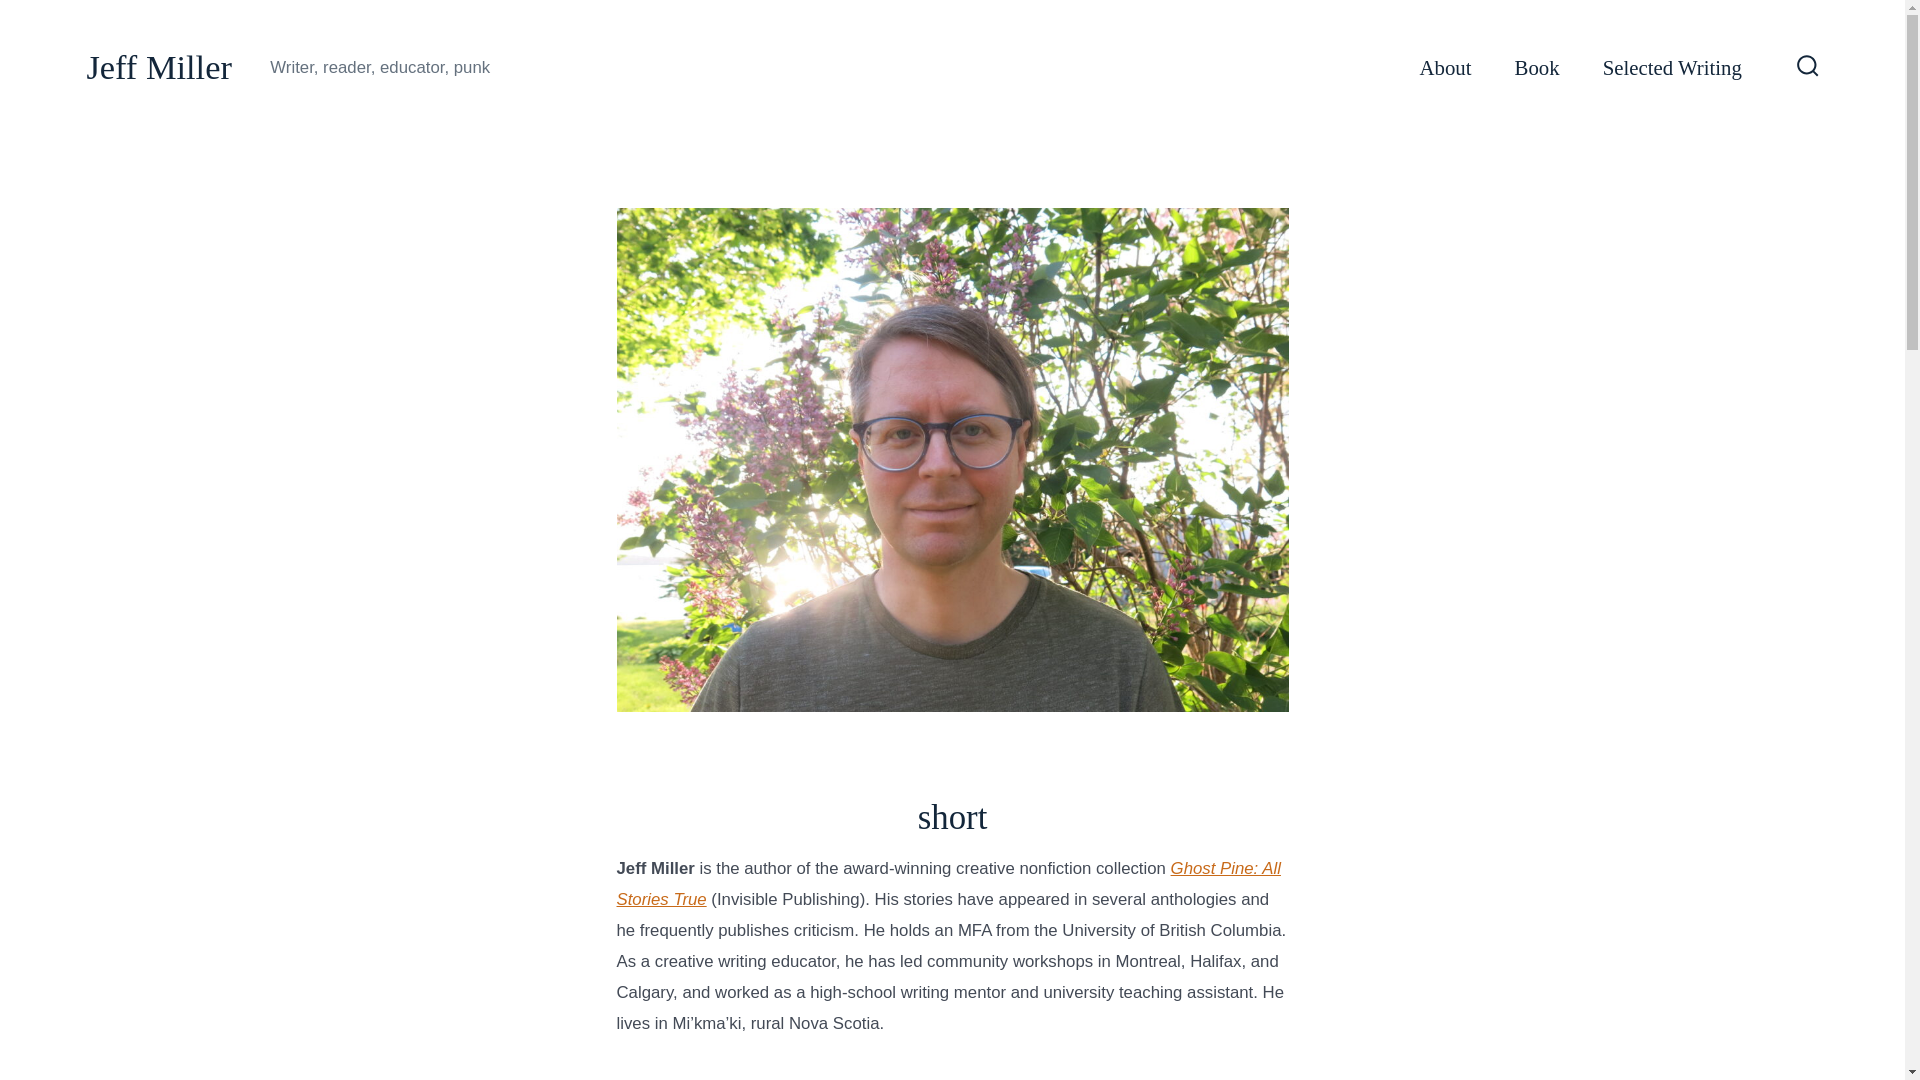  I want to click on About, so click(1446, 68).